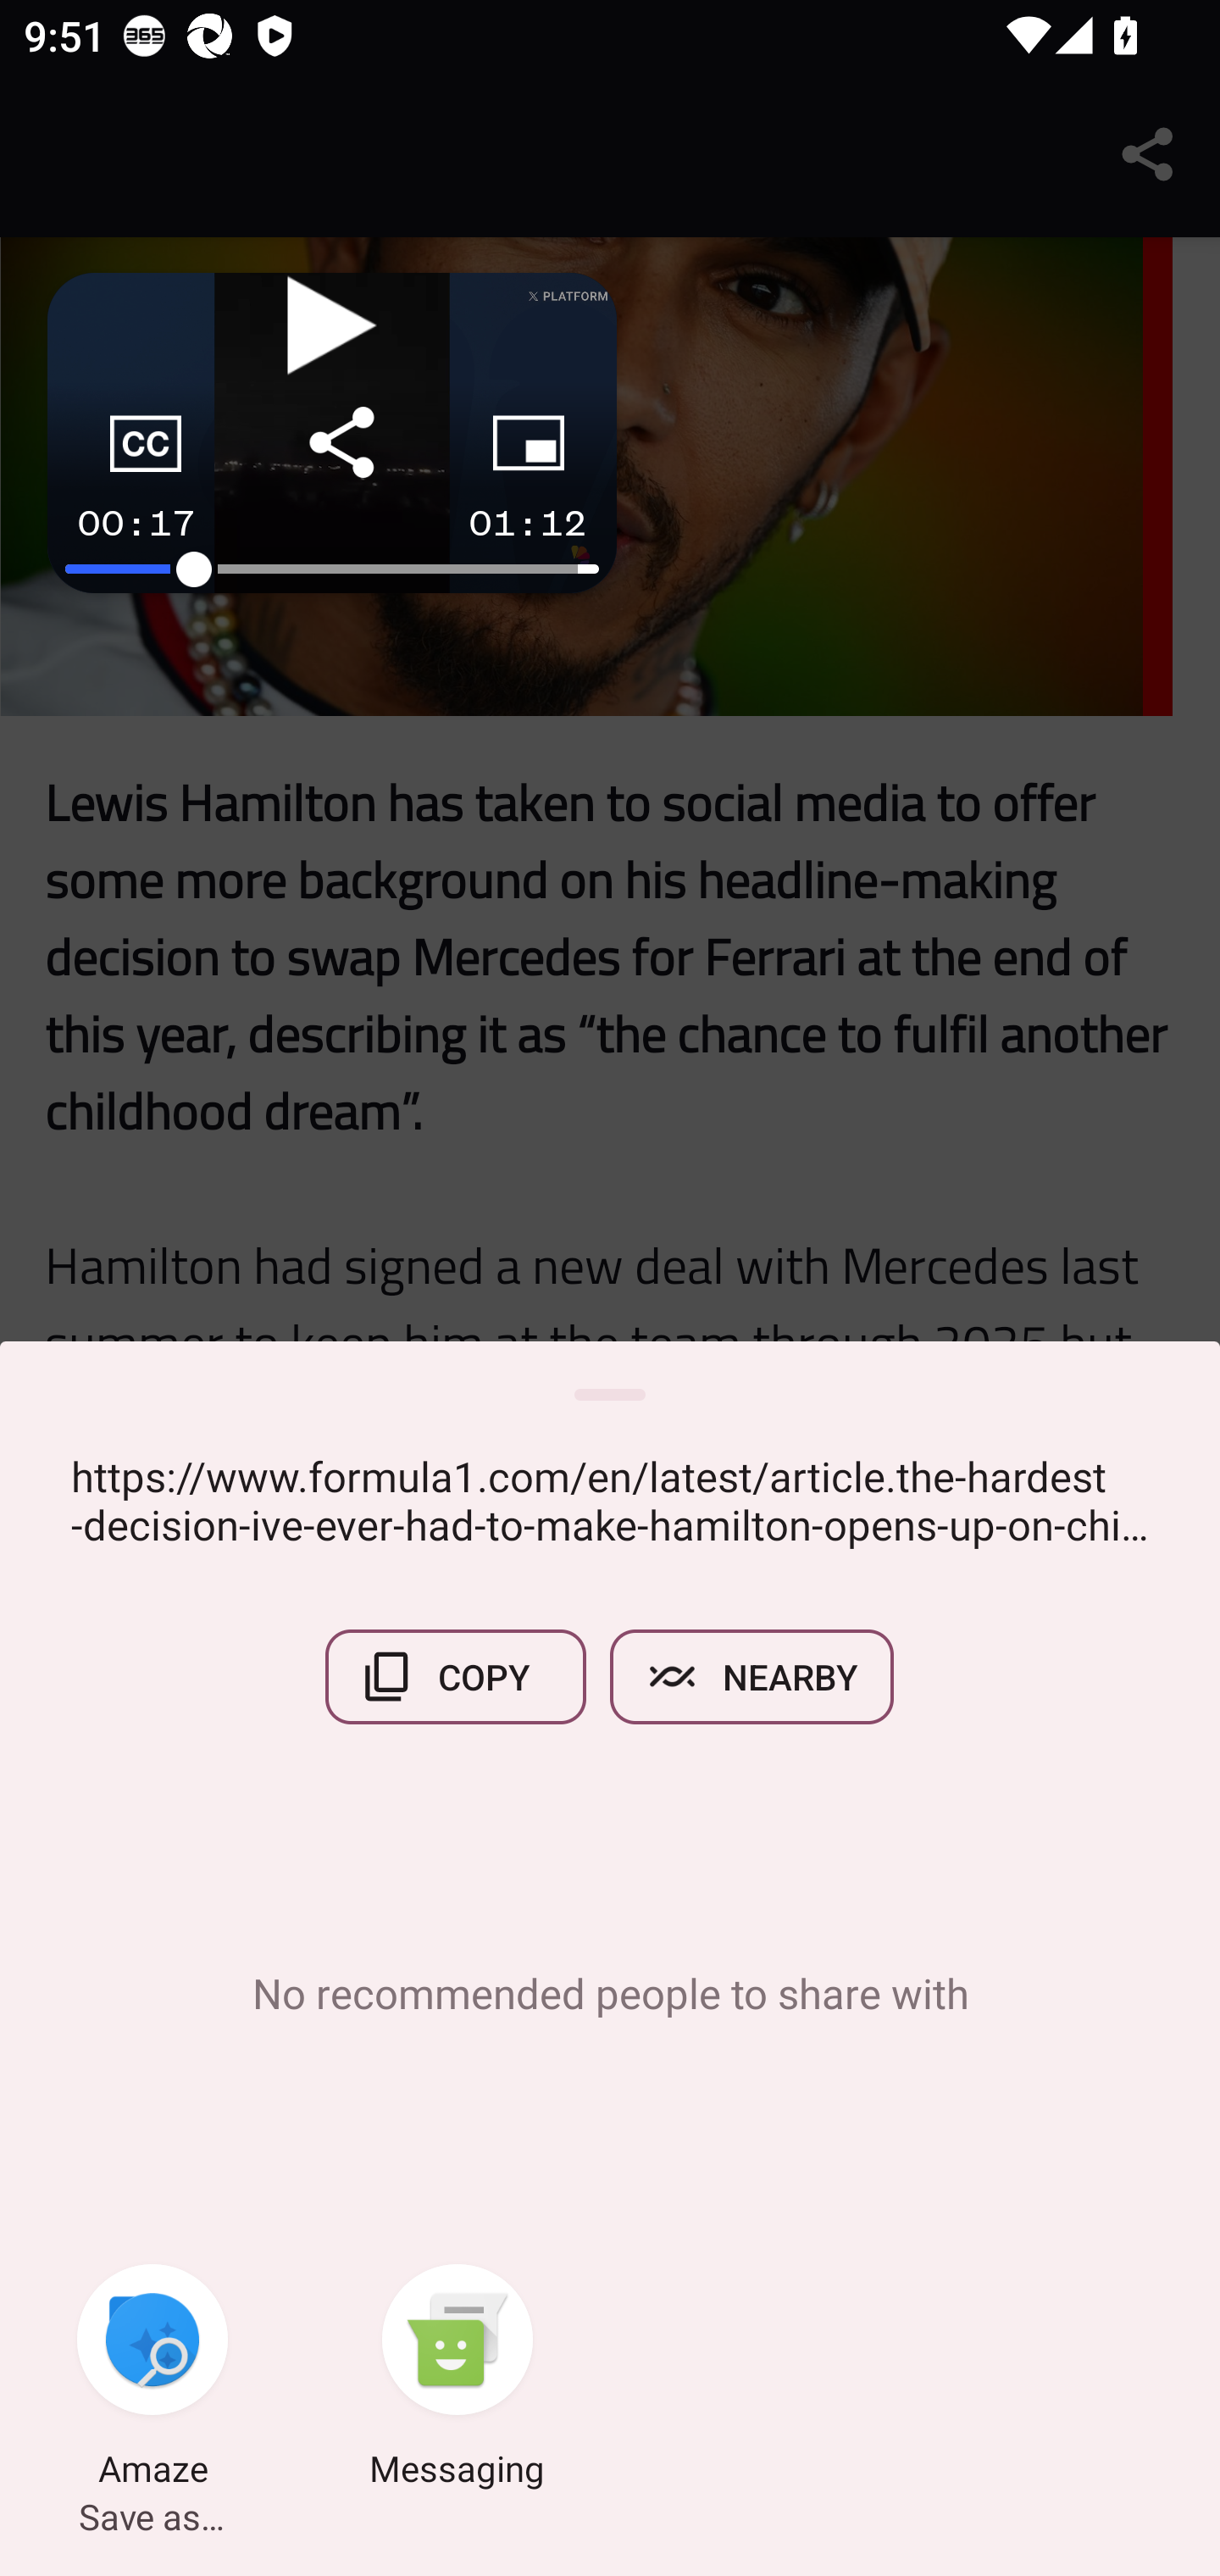 The image size is (1220, 2576). Describe the element at coordinates (456, 1676) in the screenshot. I see `COPY` at that location.